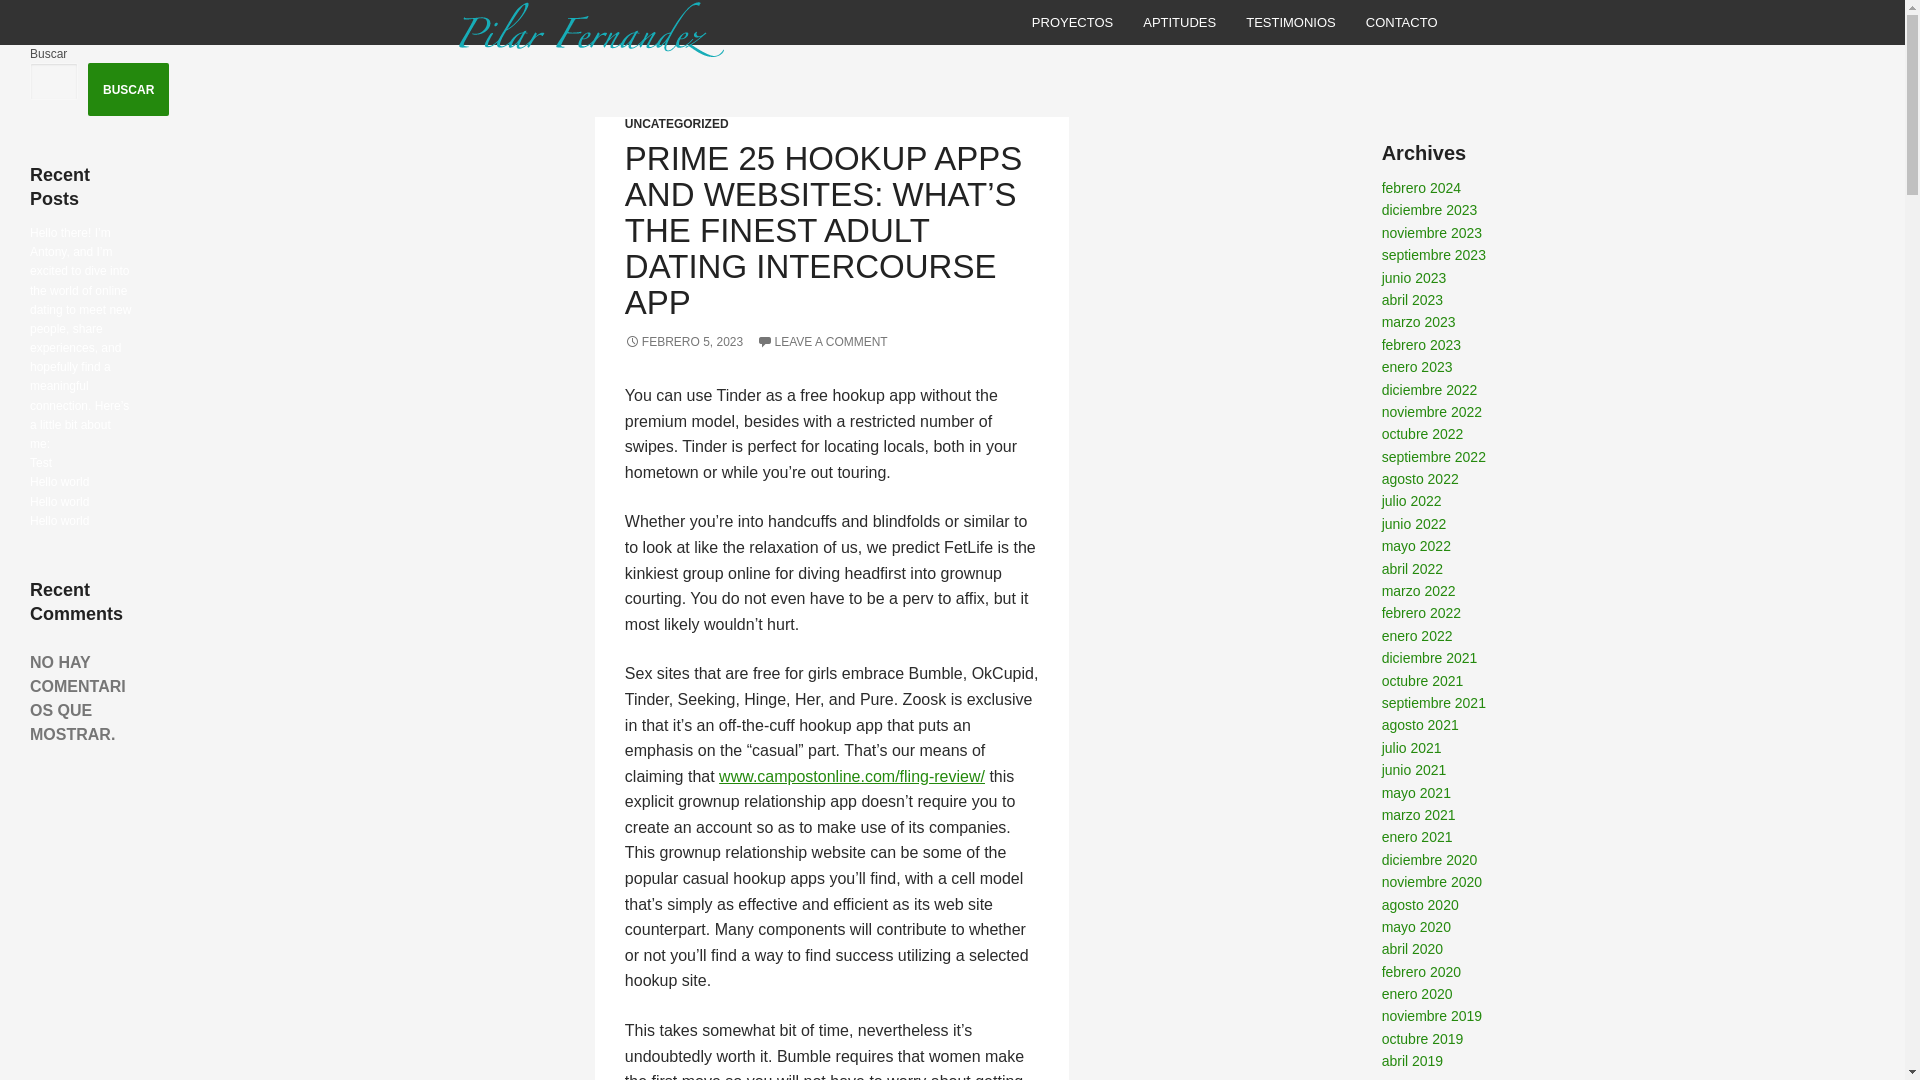  Describe the element at coordinates (1434, 702) in the screenshot. I see `septiembre 2021` at that location.